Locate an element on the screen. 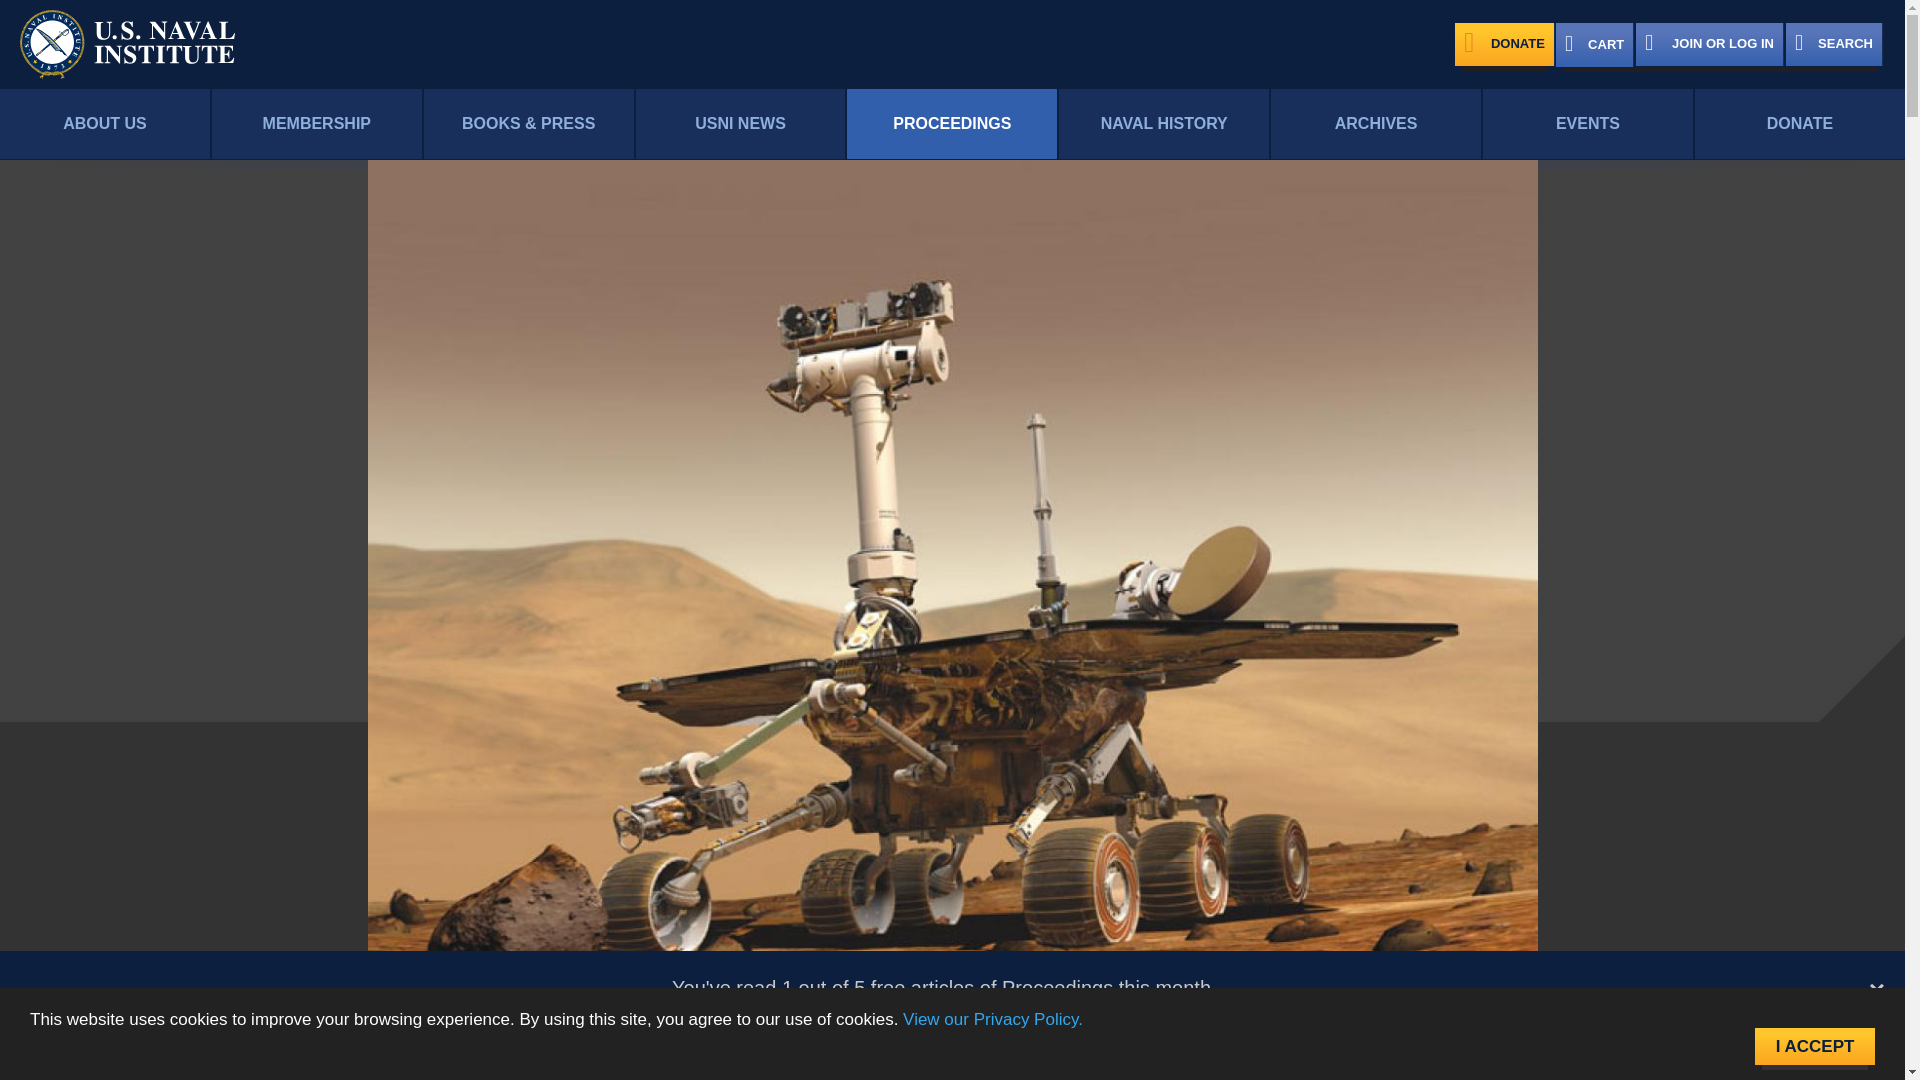 The width and height of the screenshot is (1920, 1080). SEARCH is located at coordinates (1834, 44).